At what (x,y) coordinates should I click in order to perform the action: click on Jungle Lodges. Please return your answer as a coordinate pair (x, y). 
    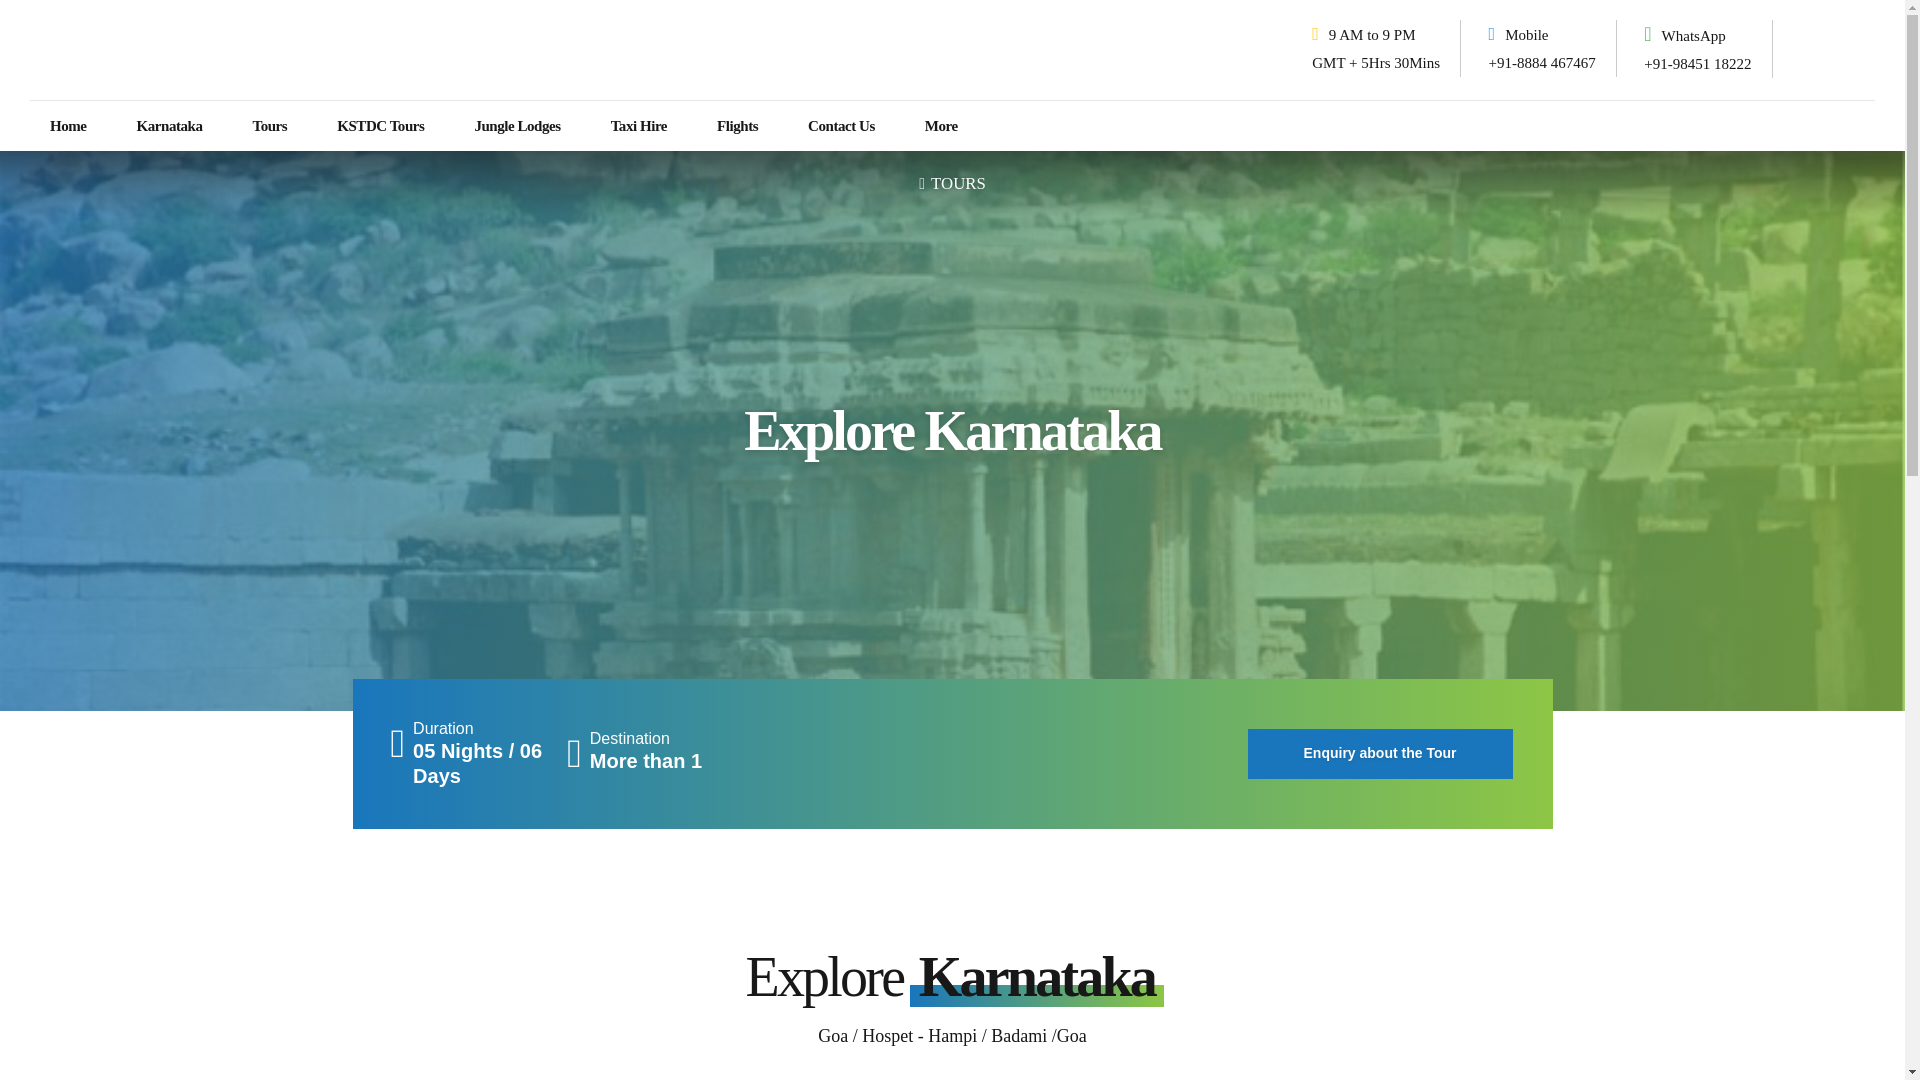
    Looking at the image, I should click on (517, 126).